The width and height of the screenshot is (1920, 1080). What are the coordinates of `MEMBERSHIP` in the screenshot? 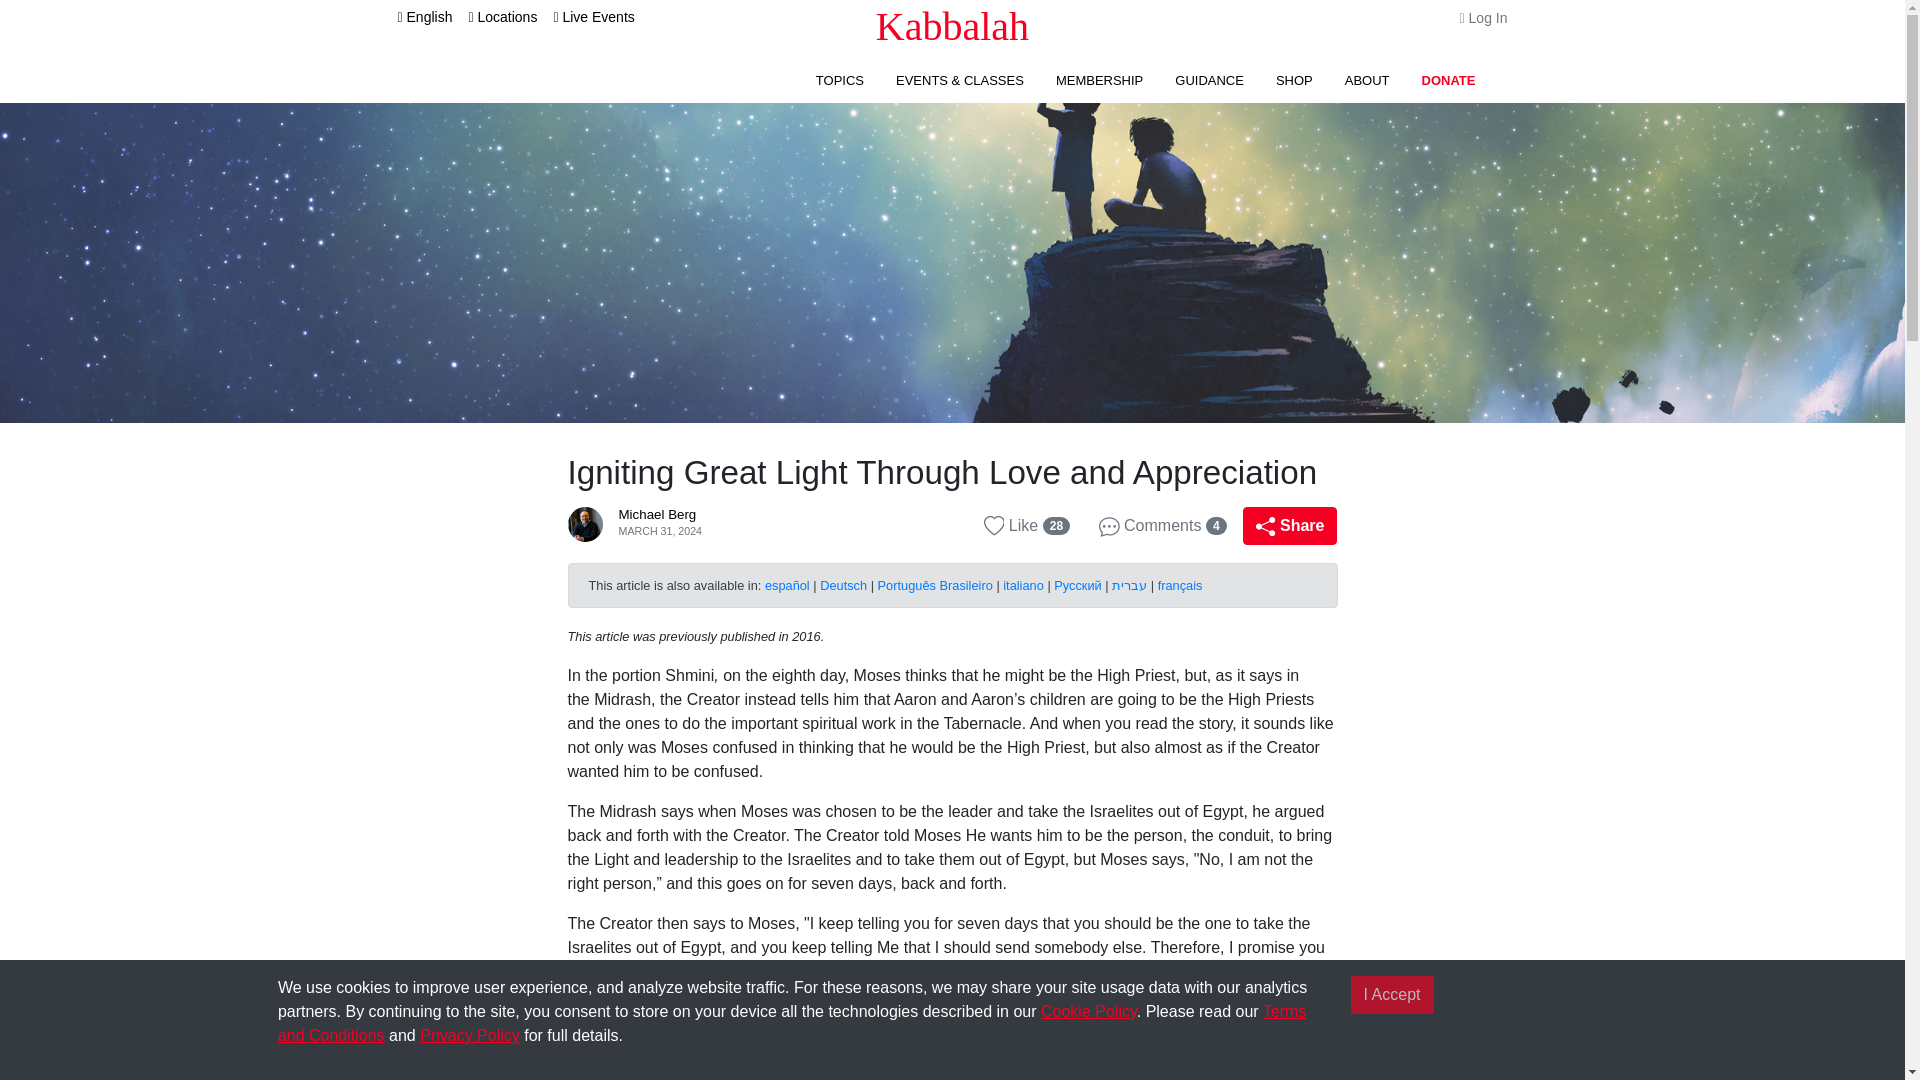 It's located at (1099, 80).